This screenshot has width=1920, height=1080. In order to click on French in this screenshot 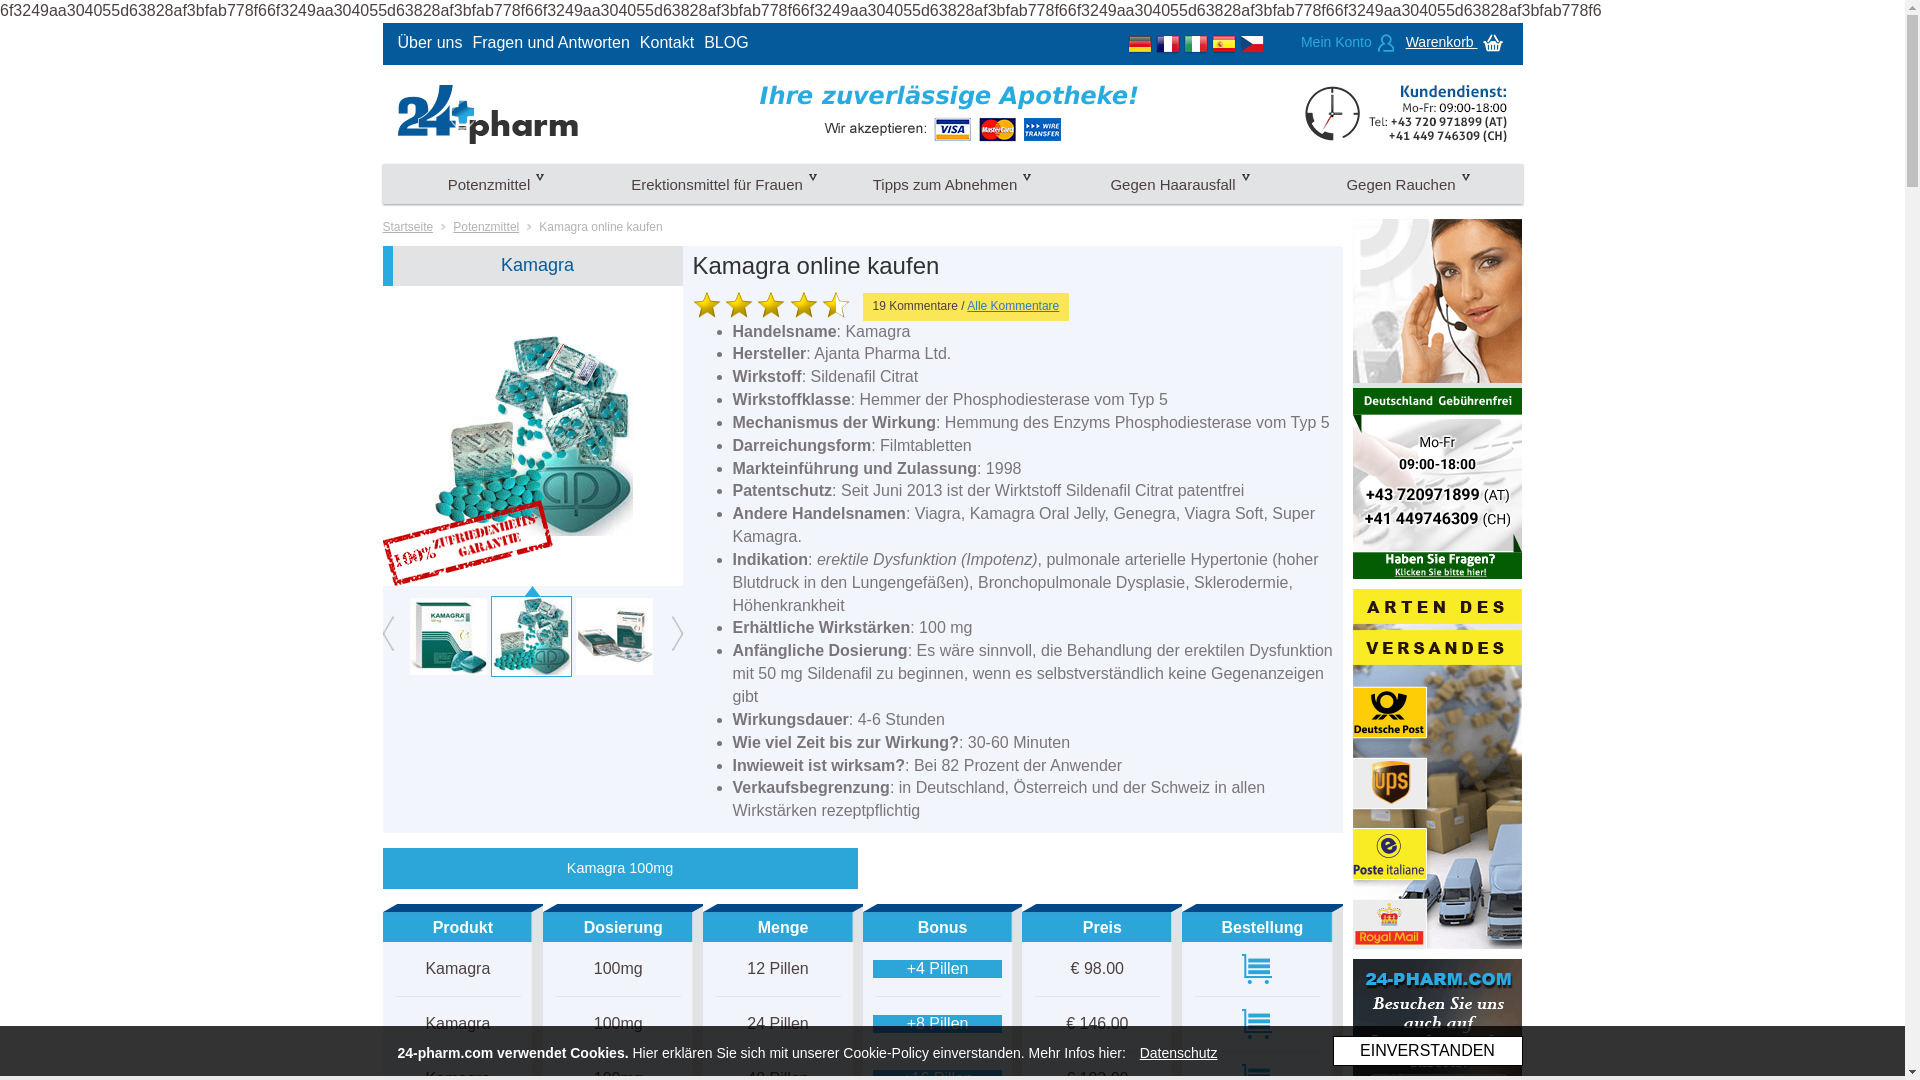, I will do `click(1168, 42)`.